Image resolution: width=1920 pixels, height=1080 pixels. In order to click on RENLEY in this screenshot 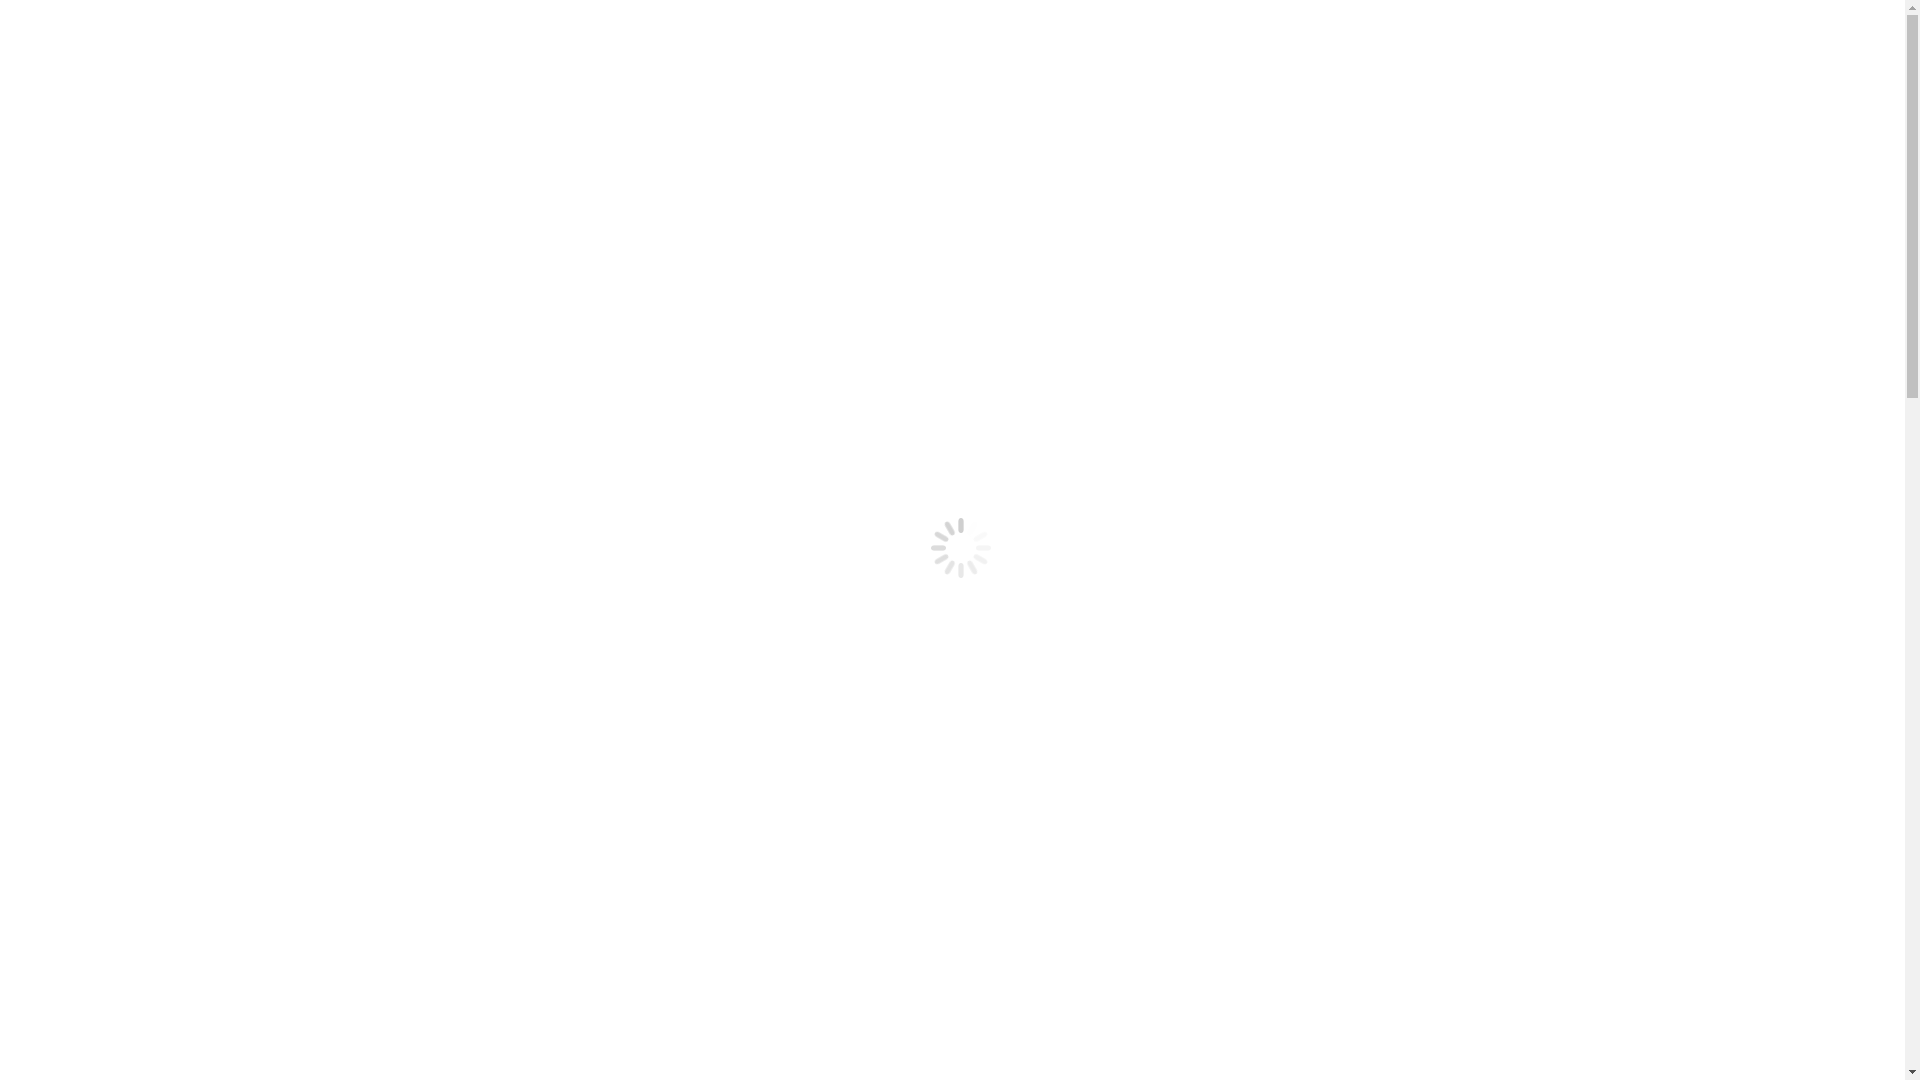, I will do `click(636, 1002)`.